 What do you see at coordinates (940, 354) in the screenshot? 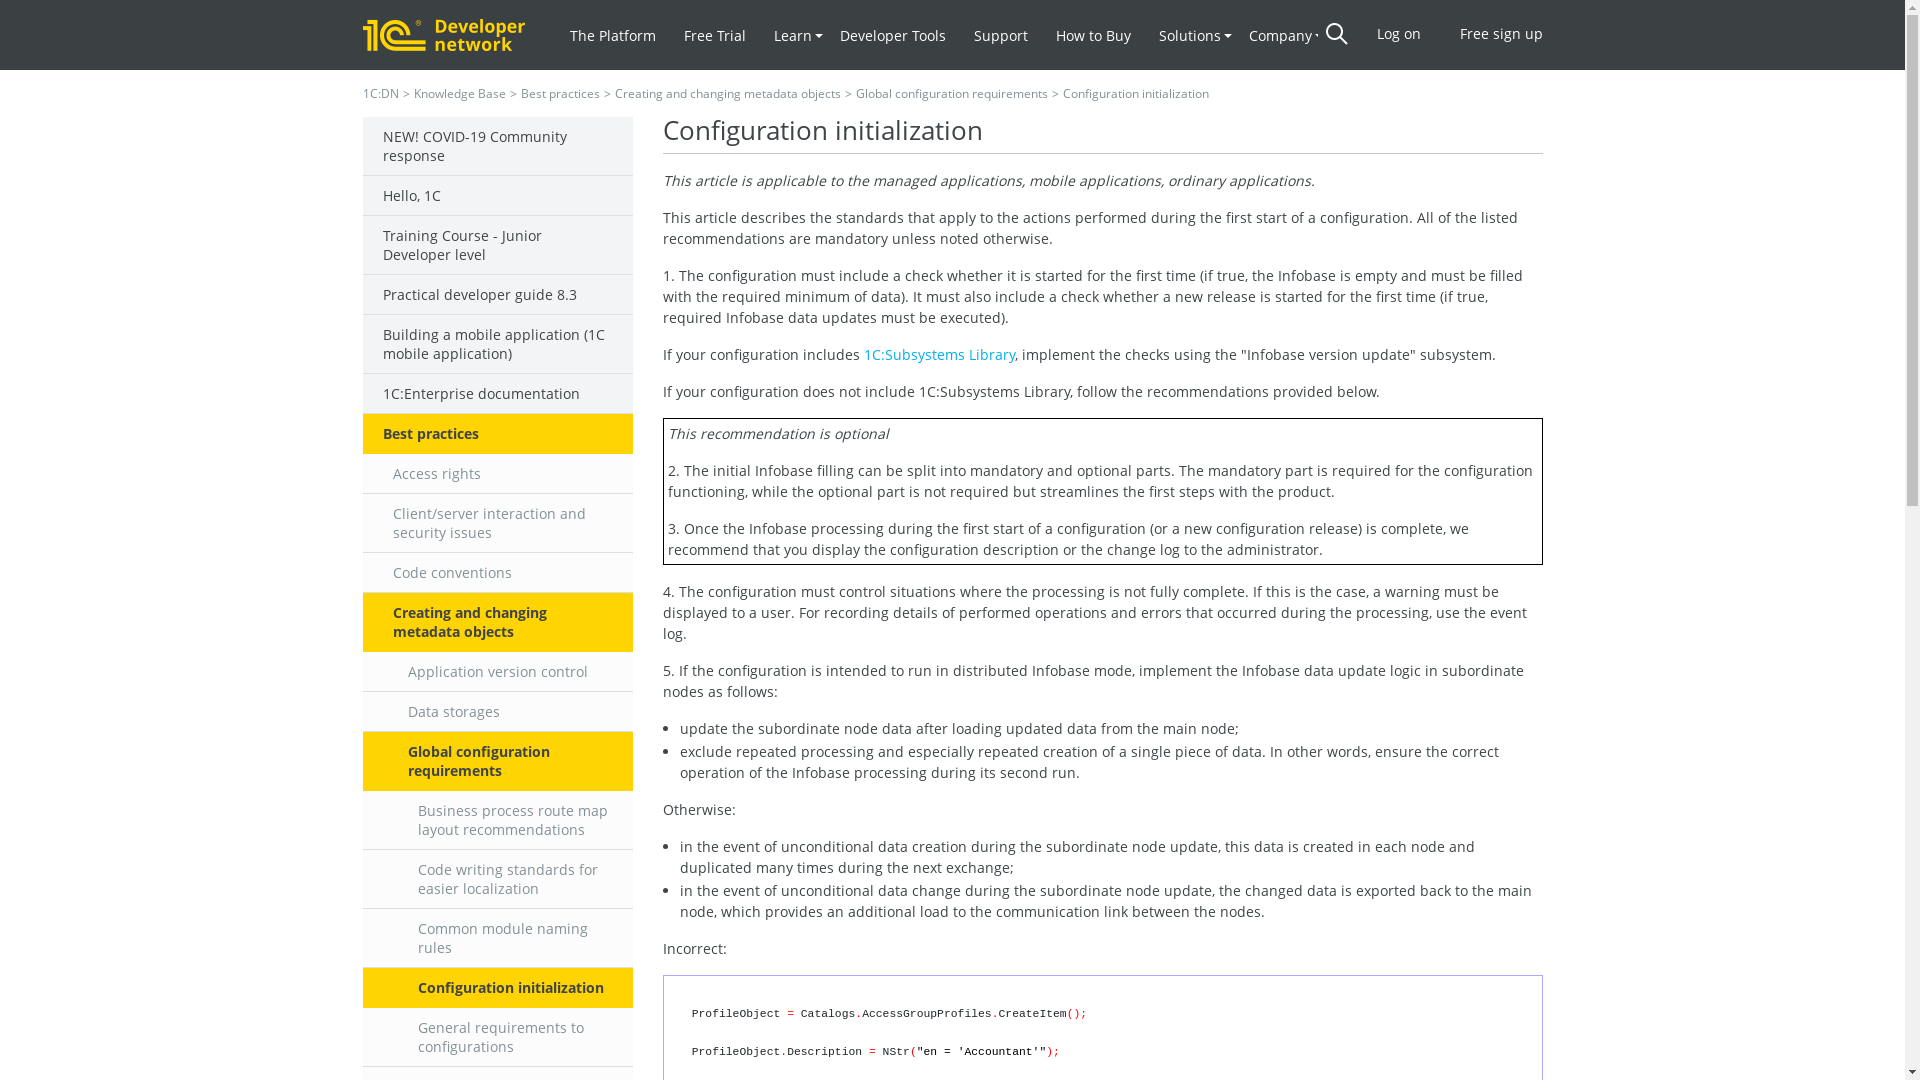
I see `1C:Subsystems Library` at bounding box center [940, 354].